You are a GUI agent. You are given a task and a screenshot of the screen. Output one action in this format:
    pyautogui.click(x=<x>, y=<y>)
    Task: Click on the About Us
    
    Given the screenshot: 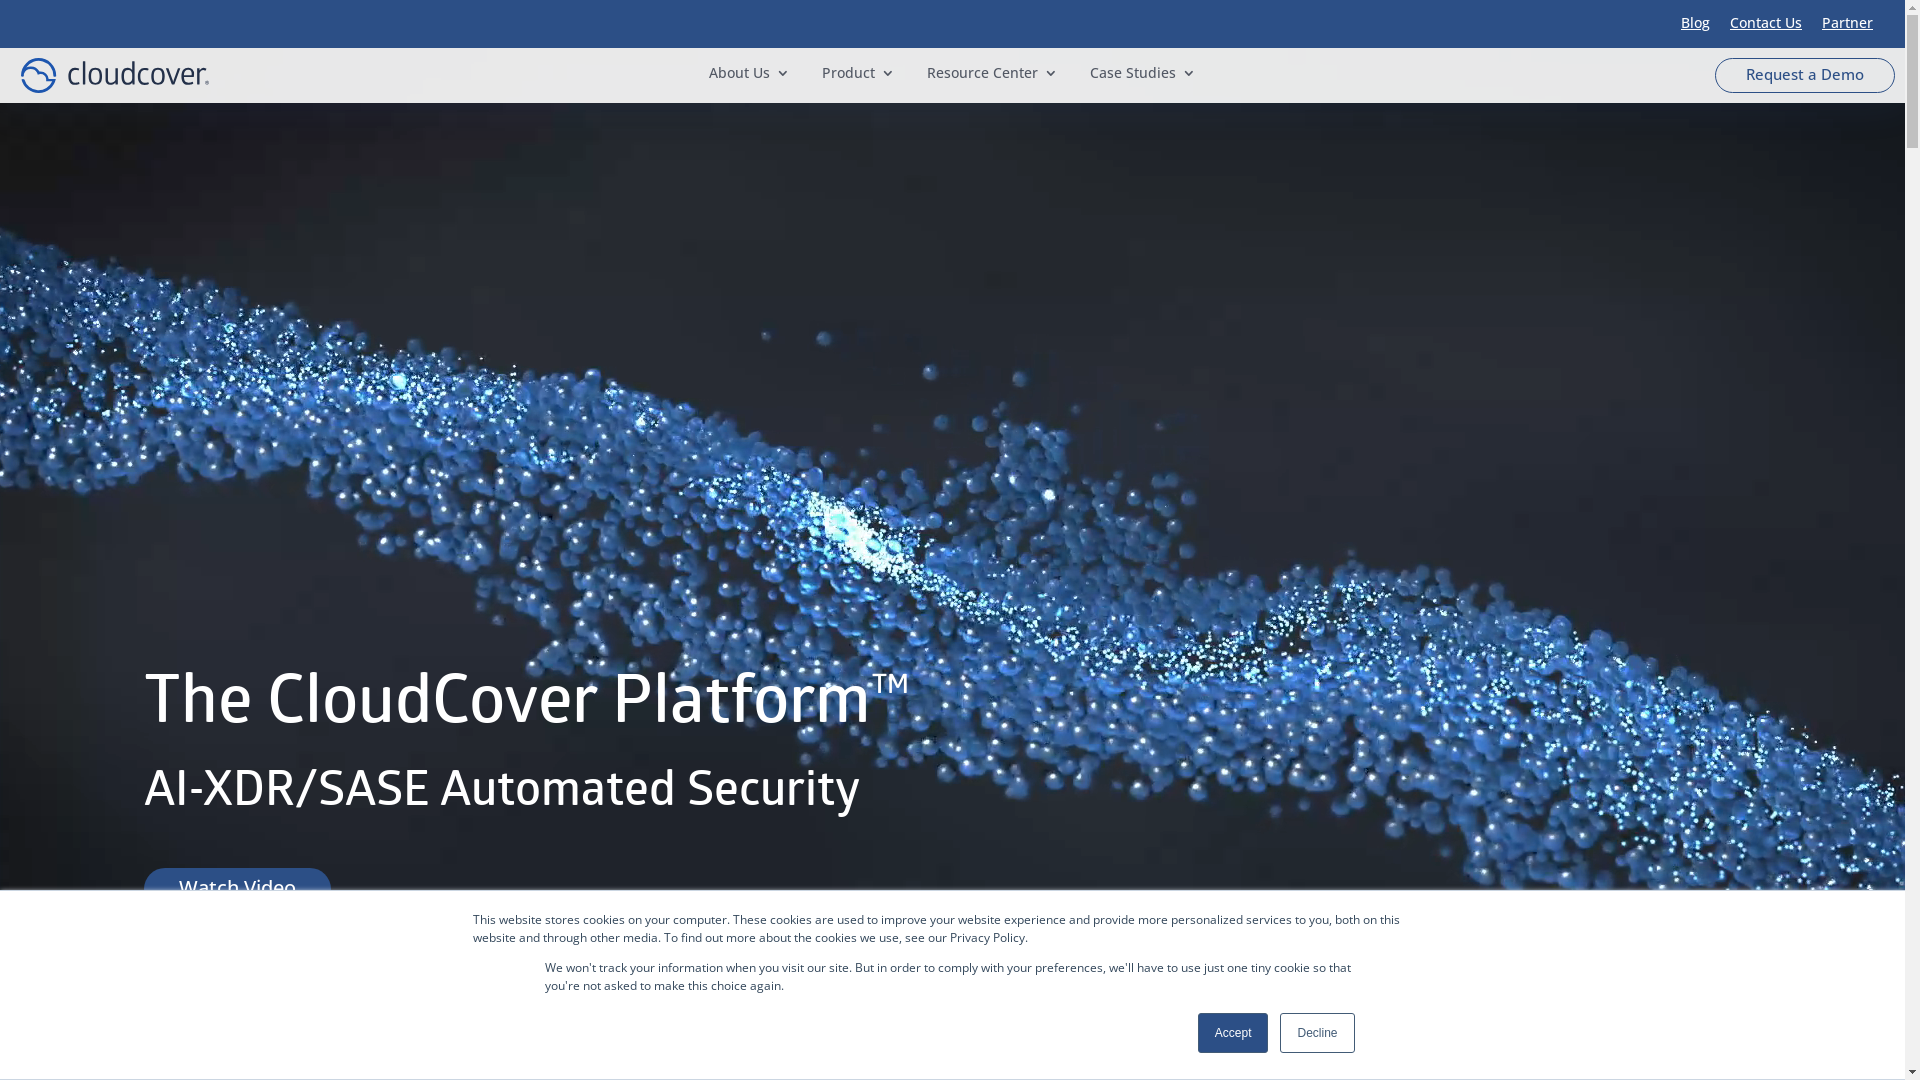 What is the action you would take?
    pyautogui.click(x=750, y=77)
    